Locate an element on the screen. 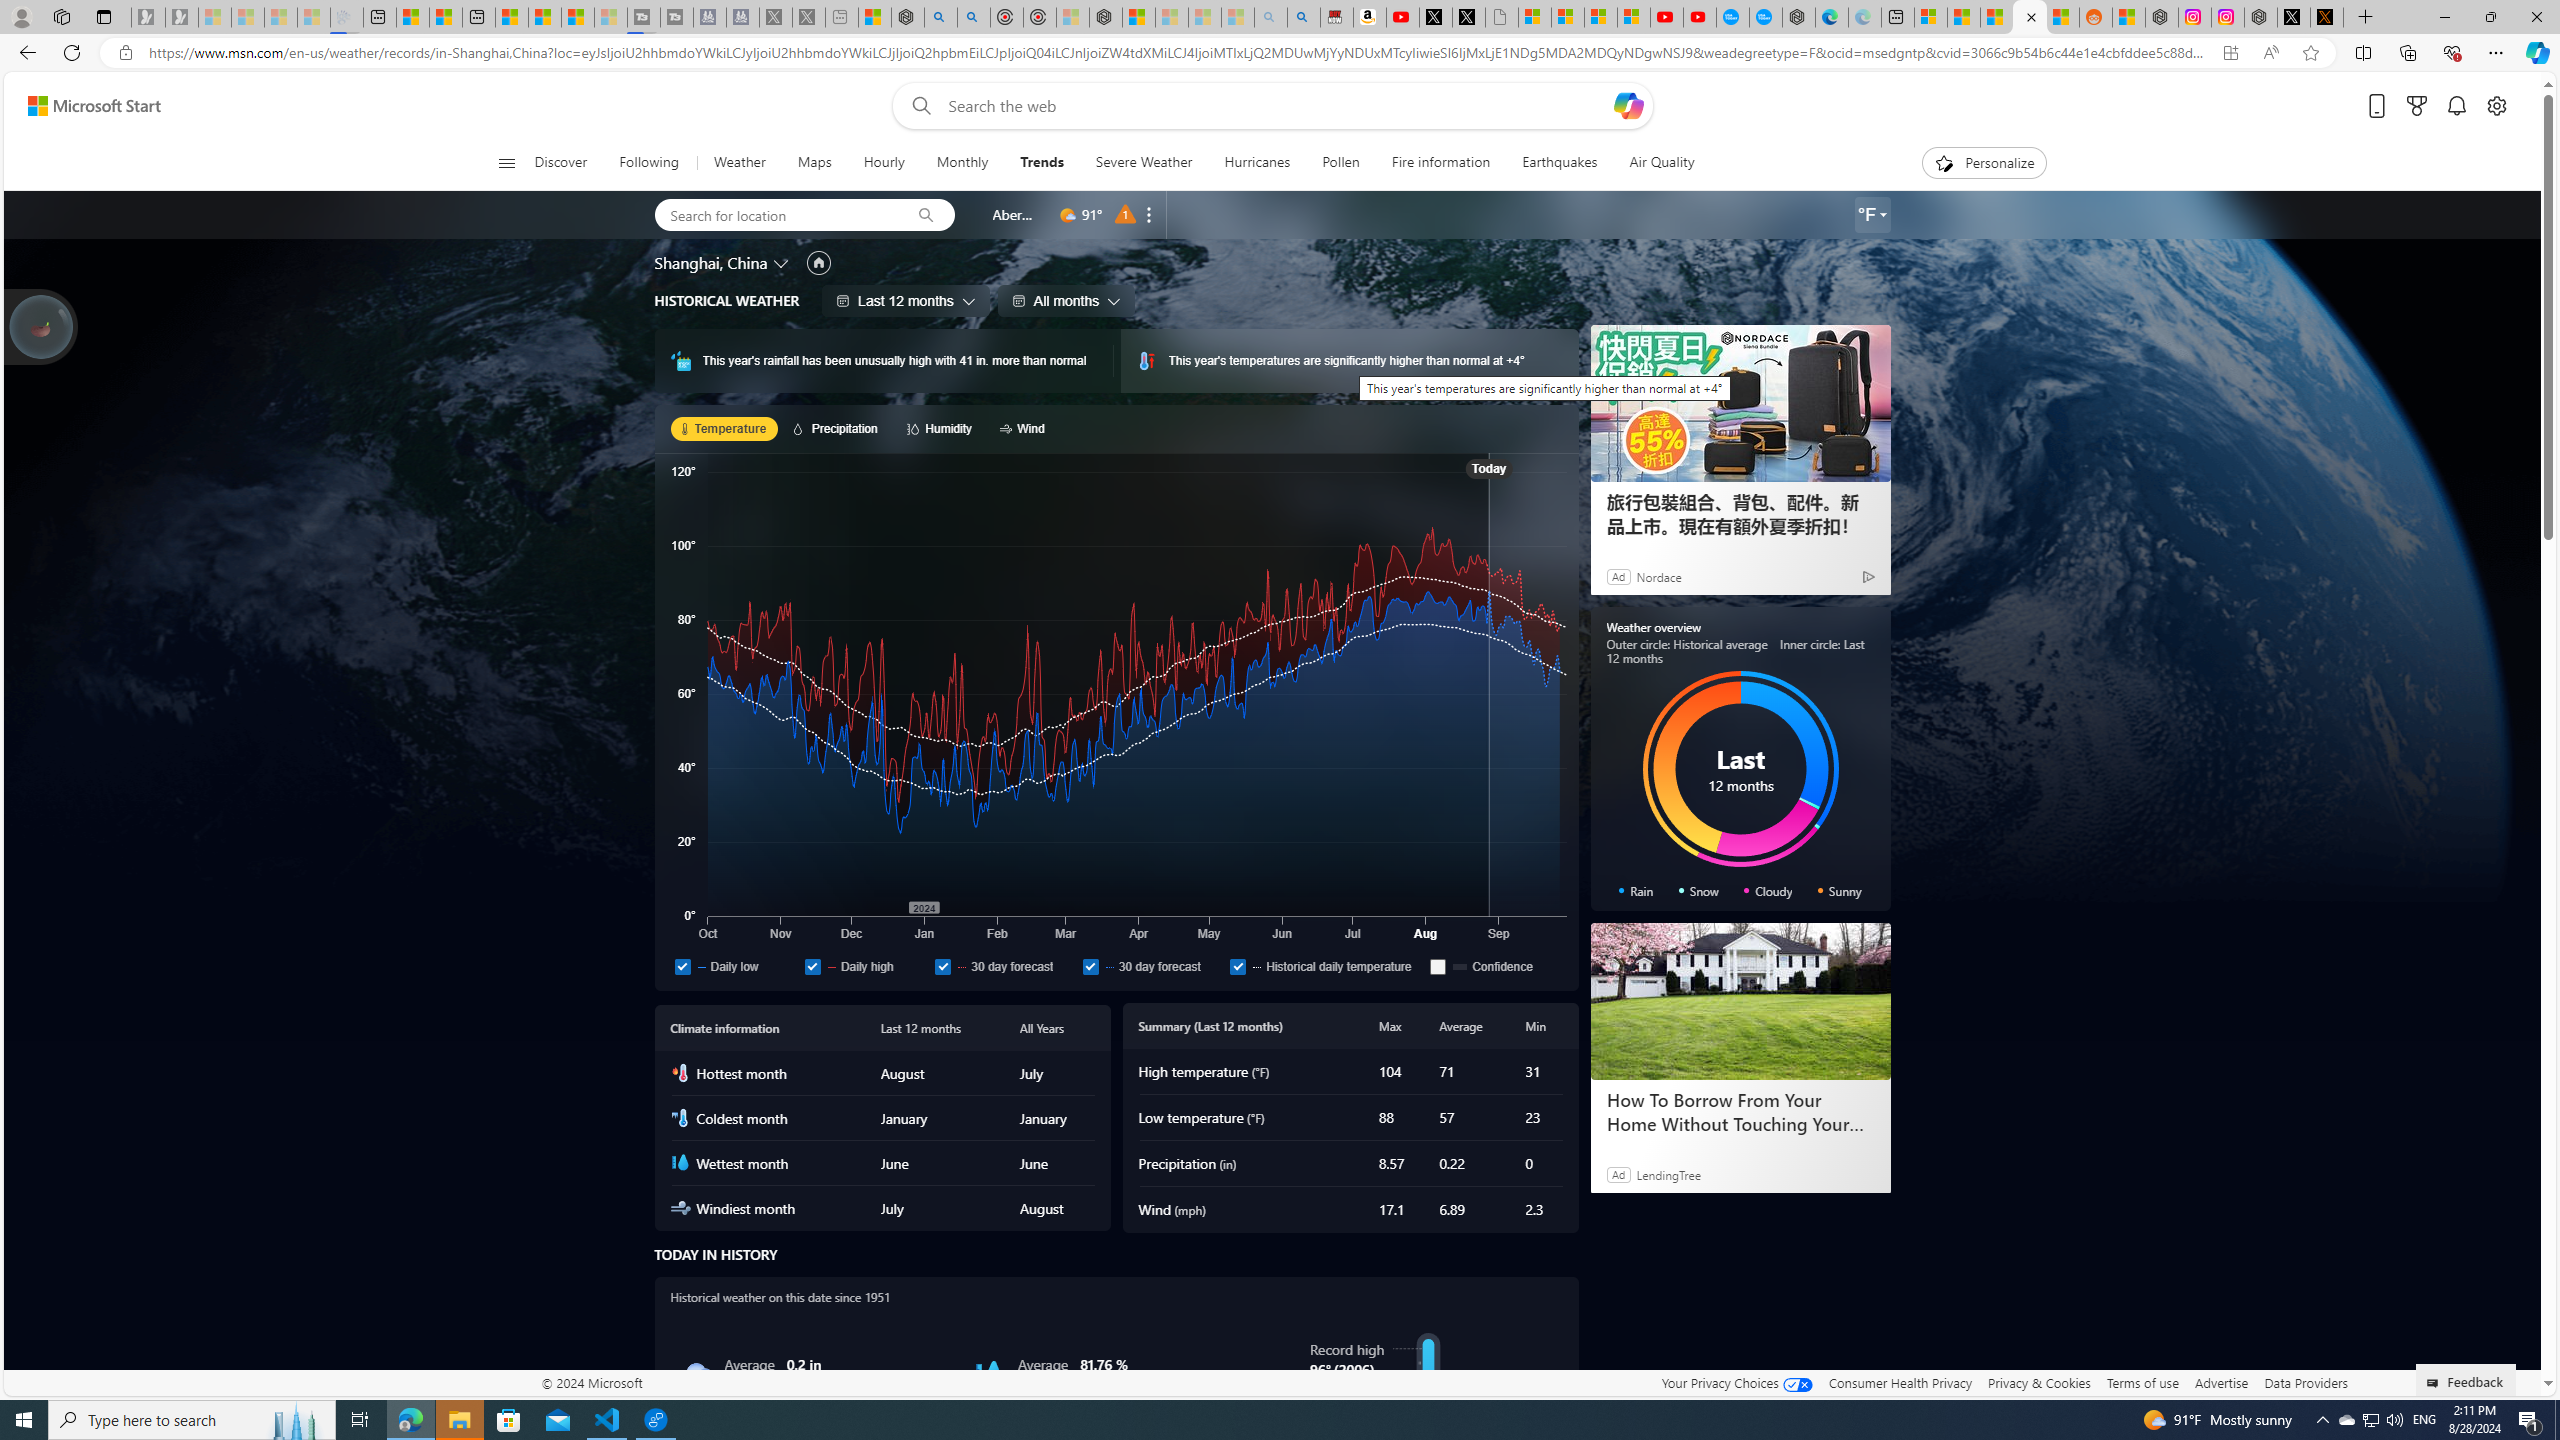 Image resolution: width=2560 pixels, height=1440 pixels. LendingTree is located at coordinates (1667, 1174).